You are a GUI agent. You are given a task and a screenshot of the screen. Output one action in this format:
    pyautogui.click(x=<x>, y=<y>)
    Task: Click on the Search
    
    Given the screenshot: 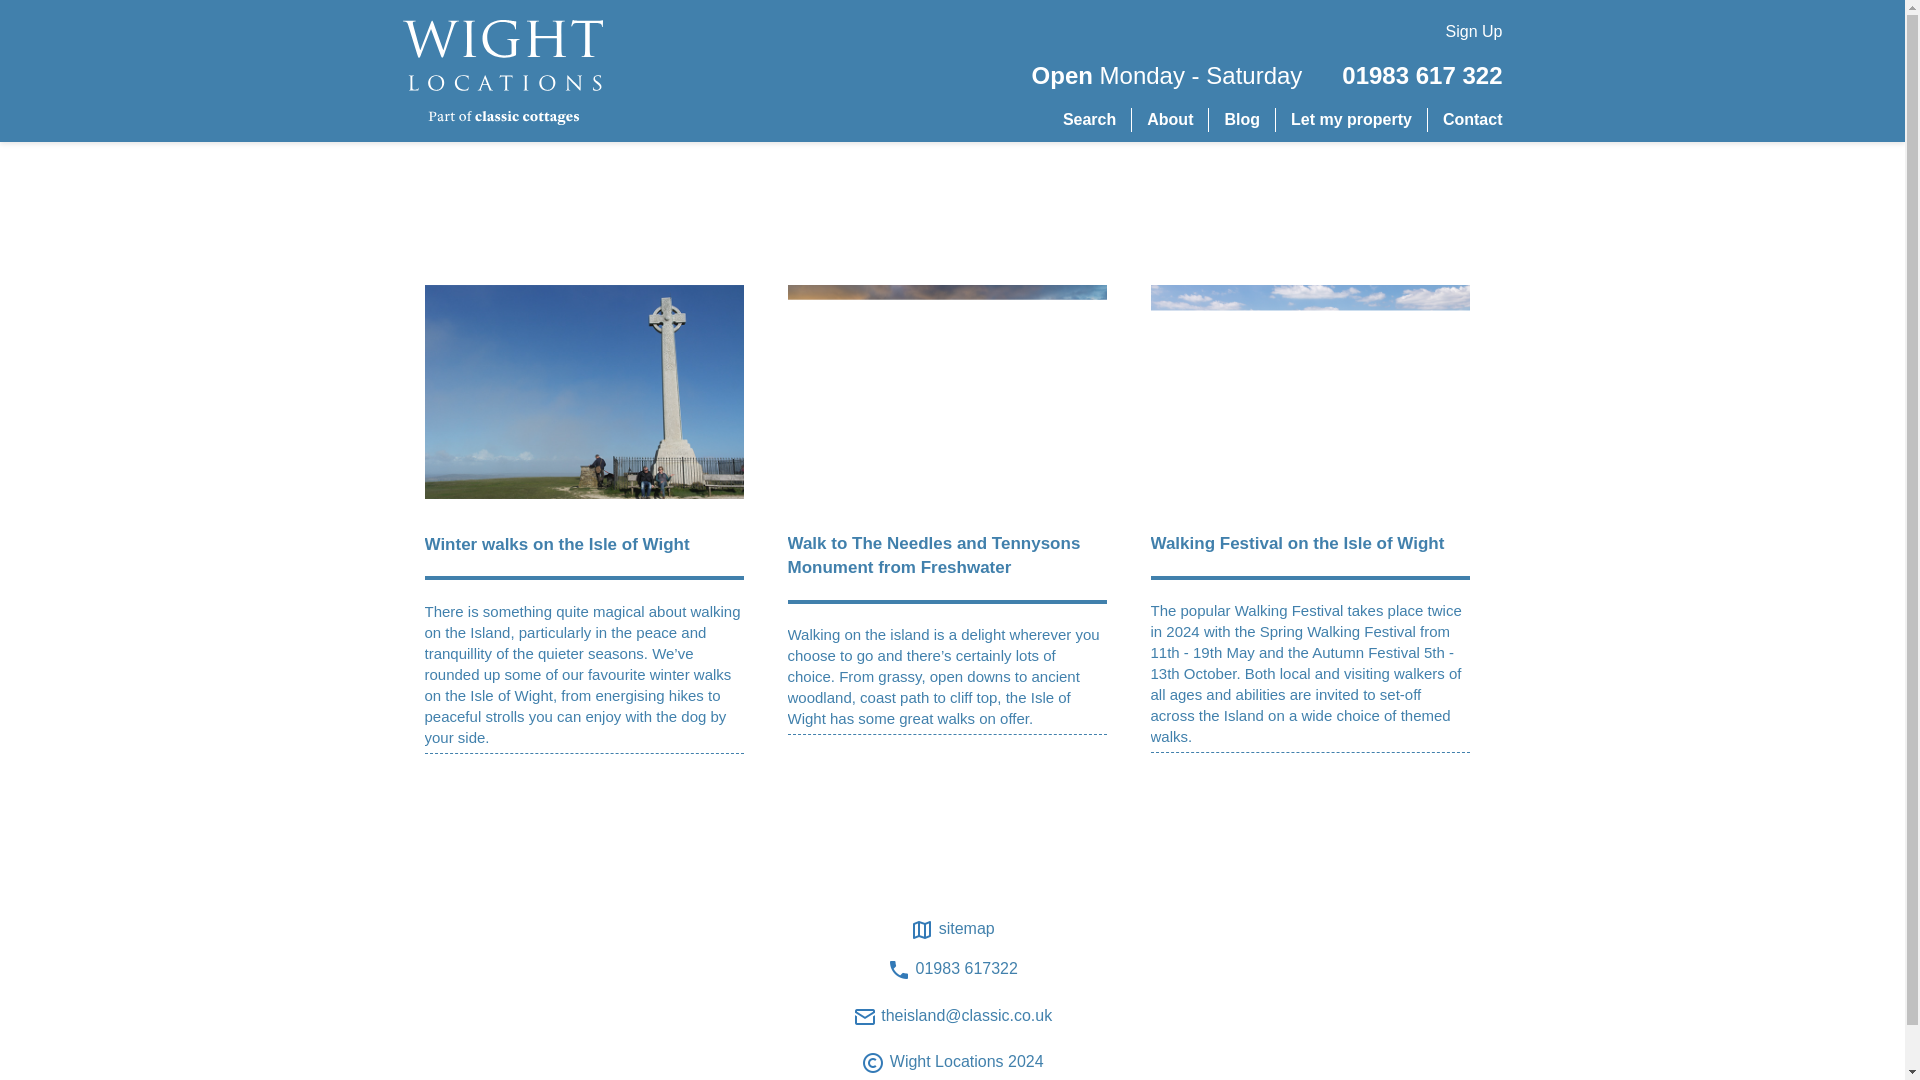 What is the action you would take?
    pyautogui.click(x=1089, y=120)
    